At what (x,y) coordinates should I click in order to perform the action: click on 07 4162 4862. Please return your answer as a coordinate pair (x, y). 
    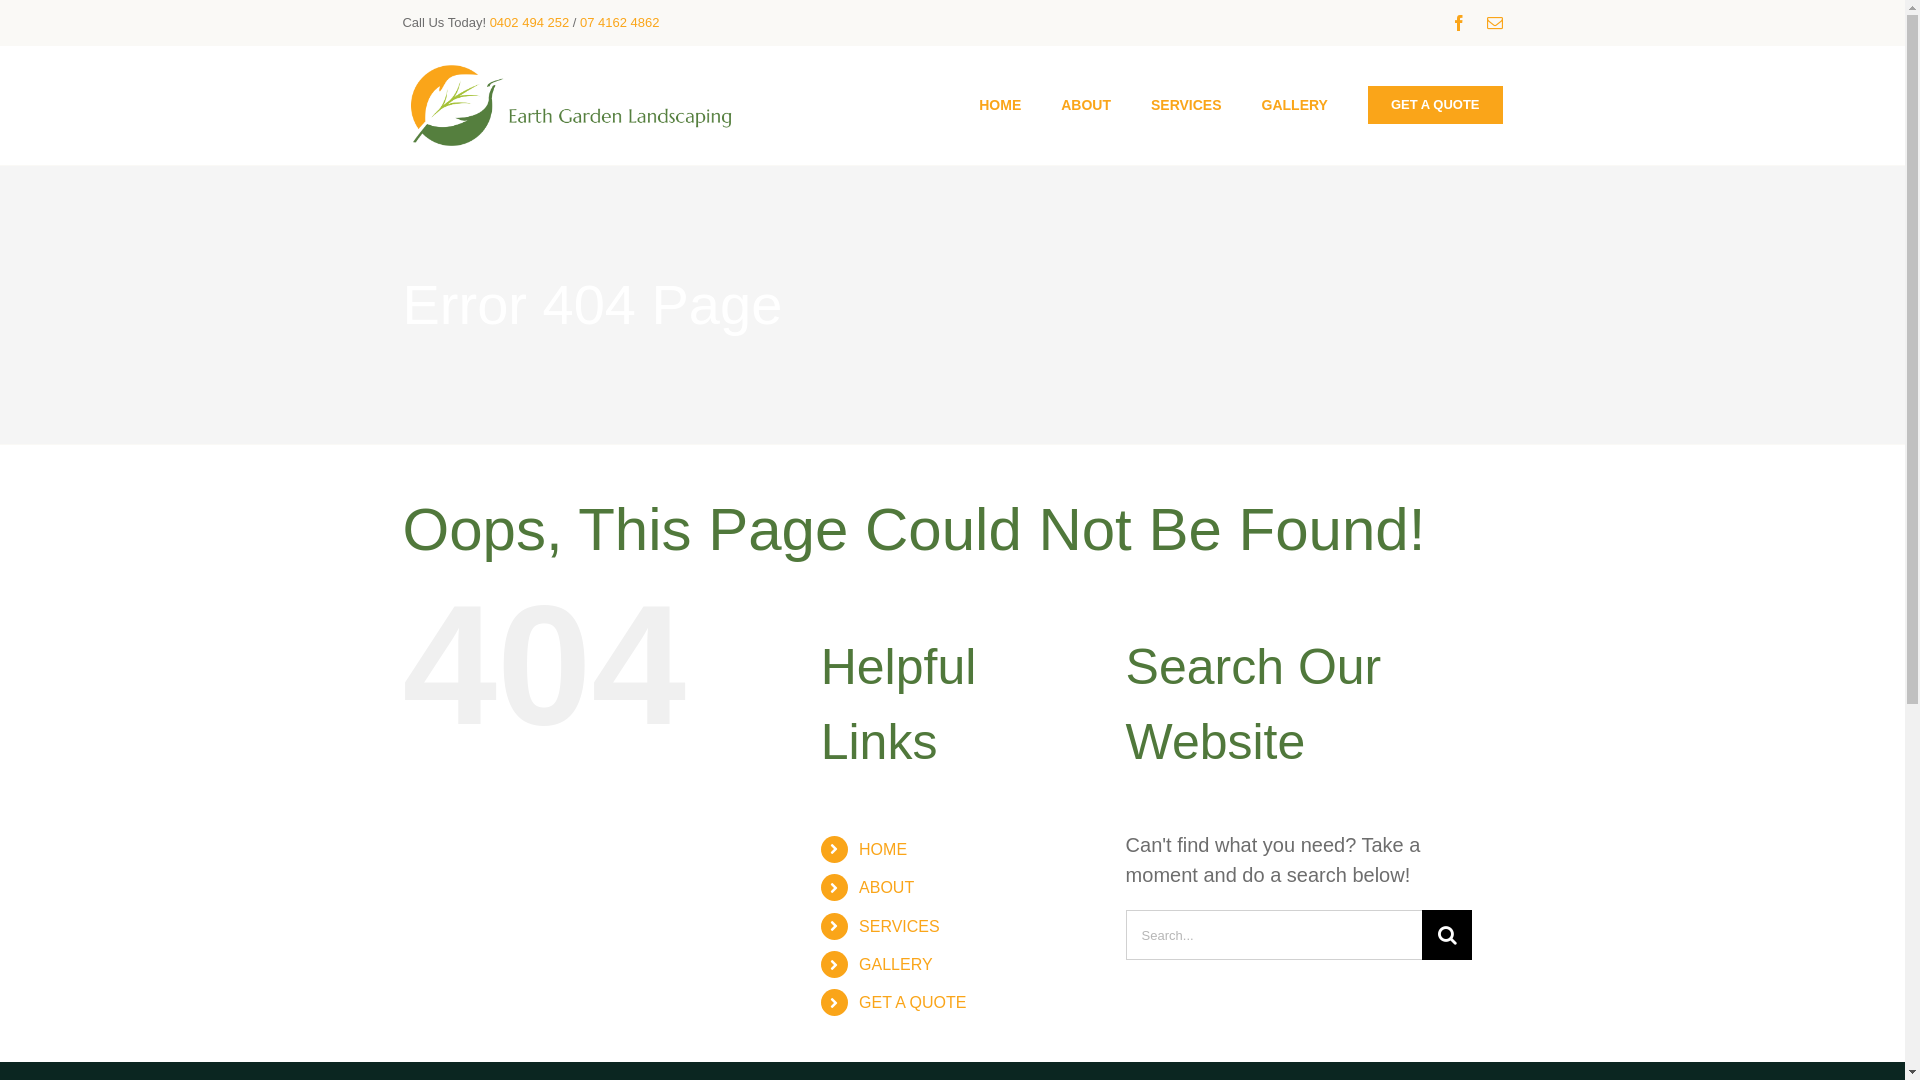
    Looking at the image, I should click on (620, 22).